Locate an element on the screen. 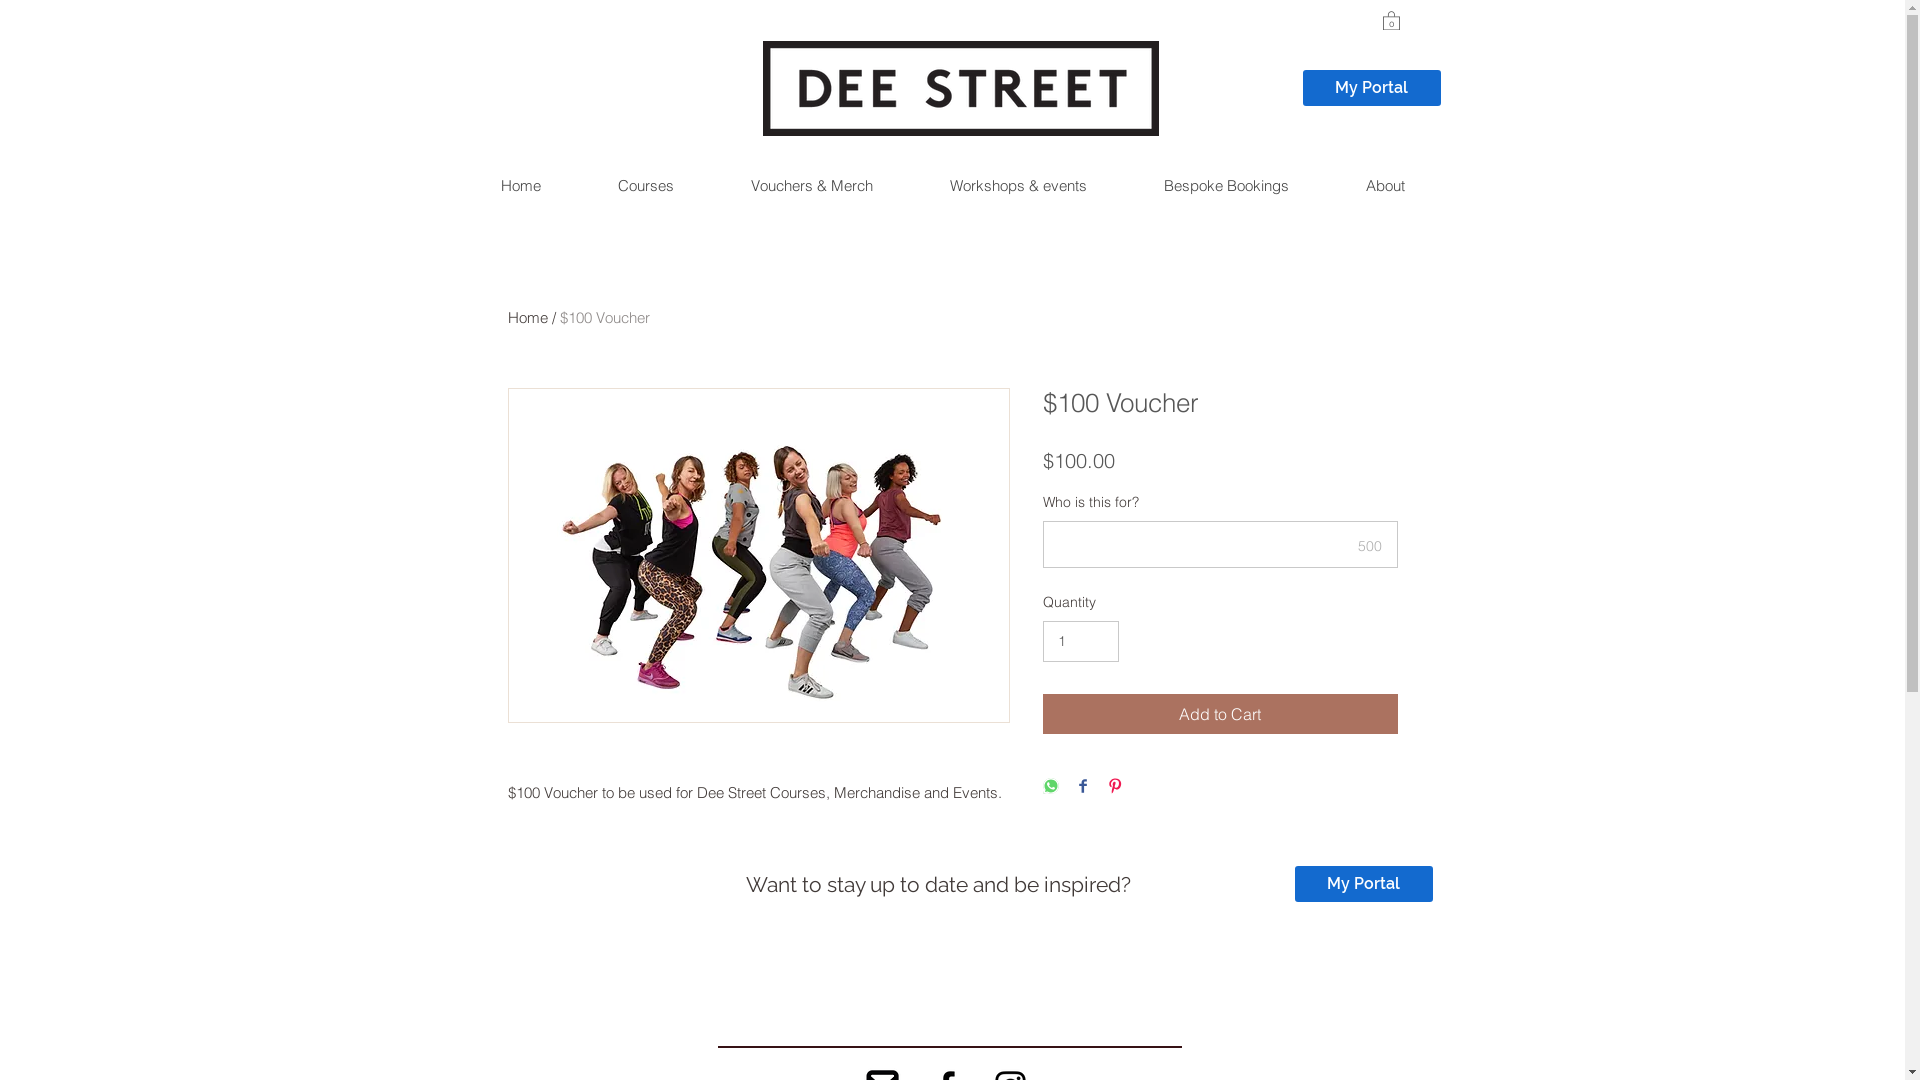  Add to Cart is located at coordinates (1220, 714).